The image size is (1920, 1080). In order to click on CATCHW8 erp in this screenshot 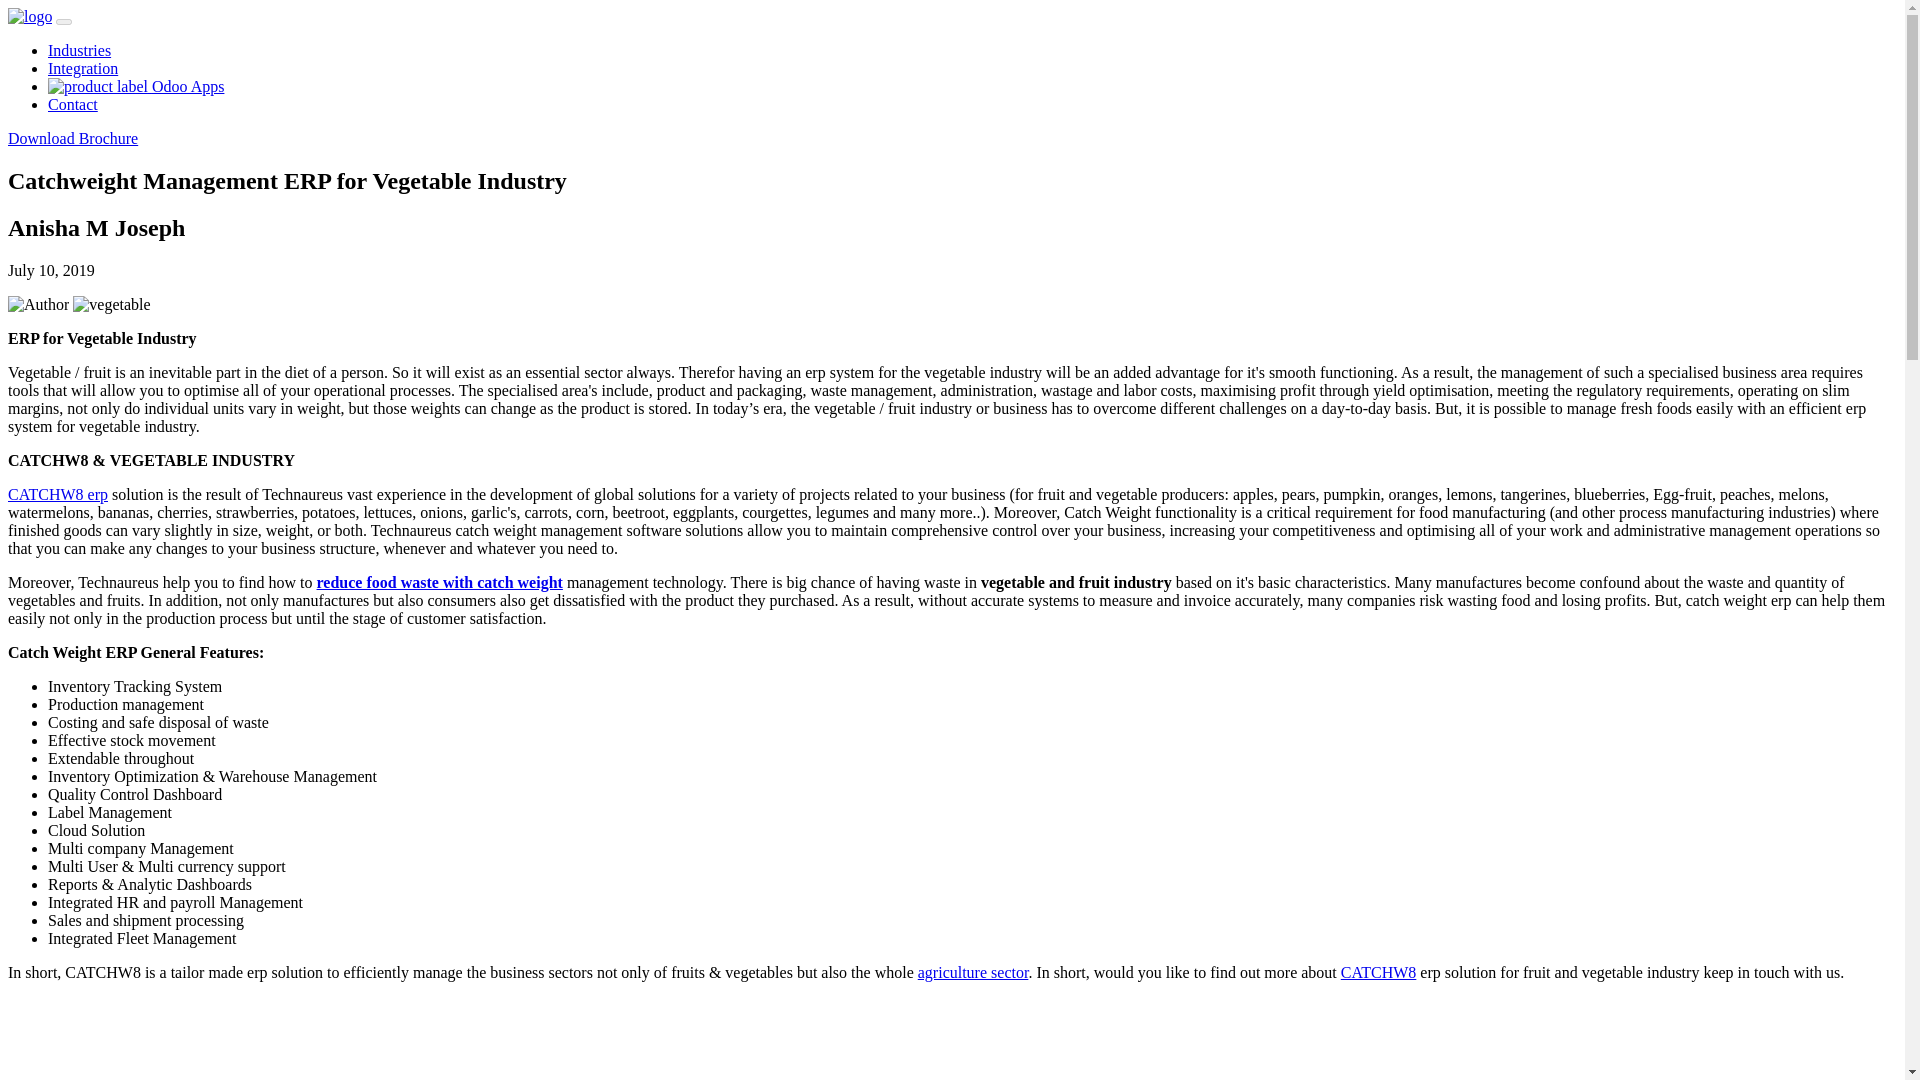, I will do `click(57, 494)`.